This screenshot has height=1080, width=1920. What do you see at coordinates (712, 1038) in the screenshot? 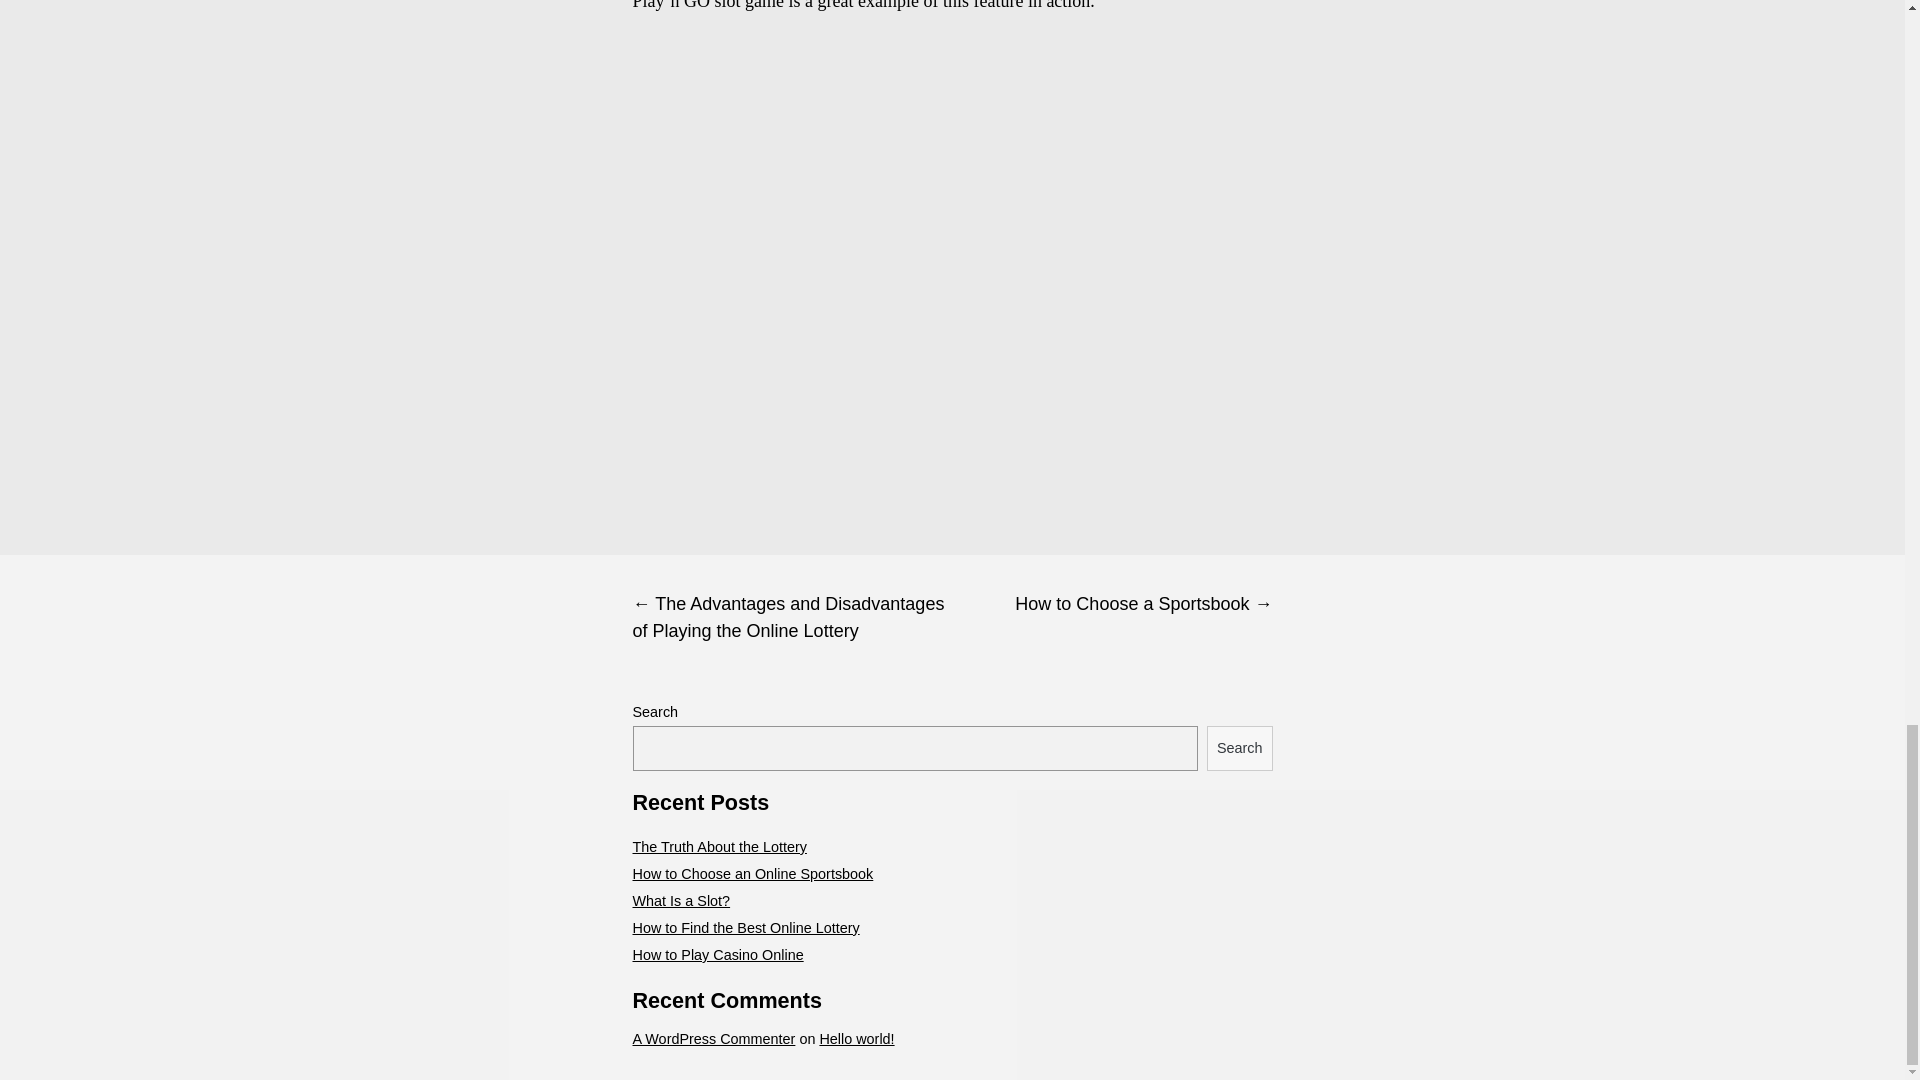
I see `A WordPress Commenter` at bounding box center [712, 1038].